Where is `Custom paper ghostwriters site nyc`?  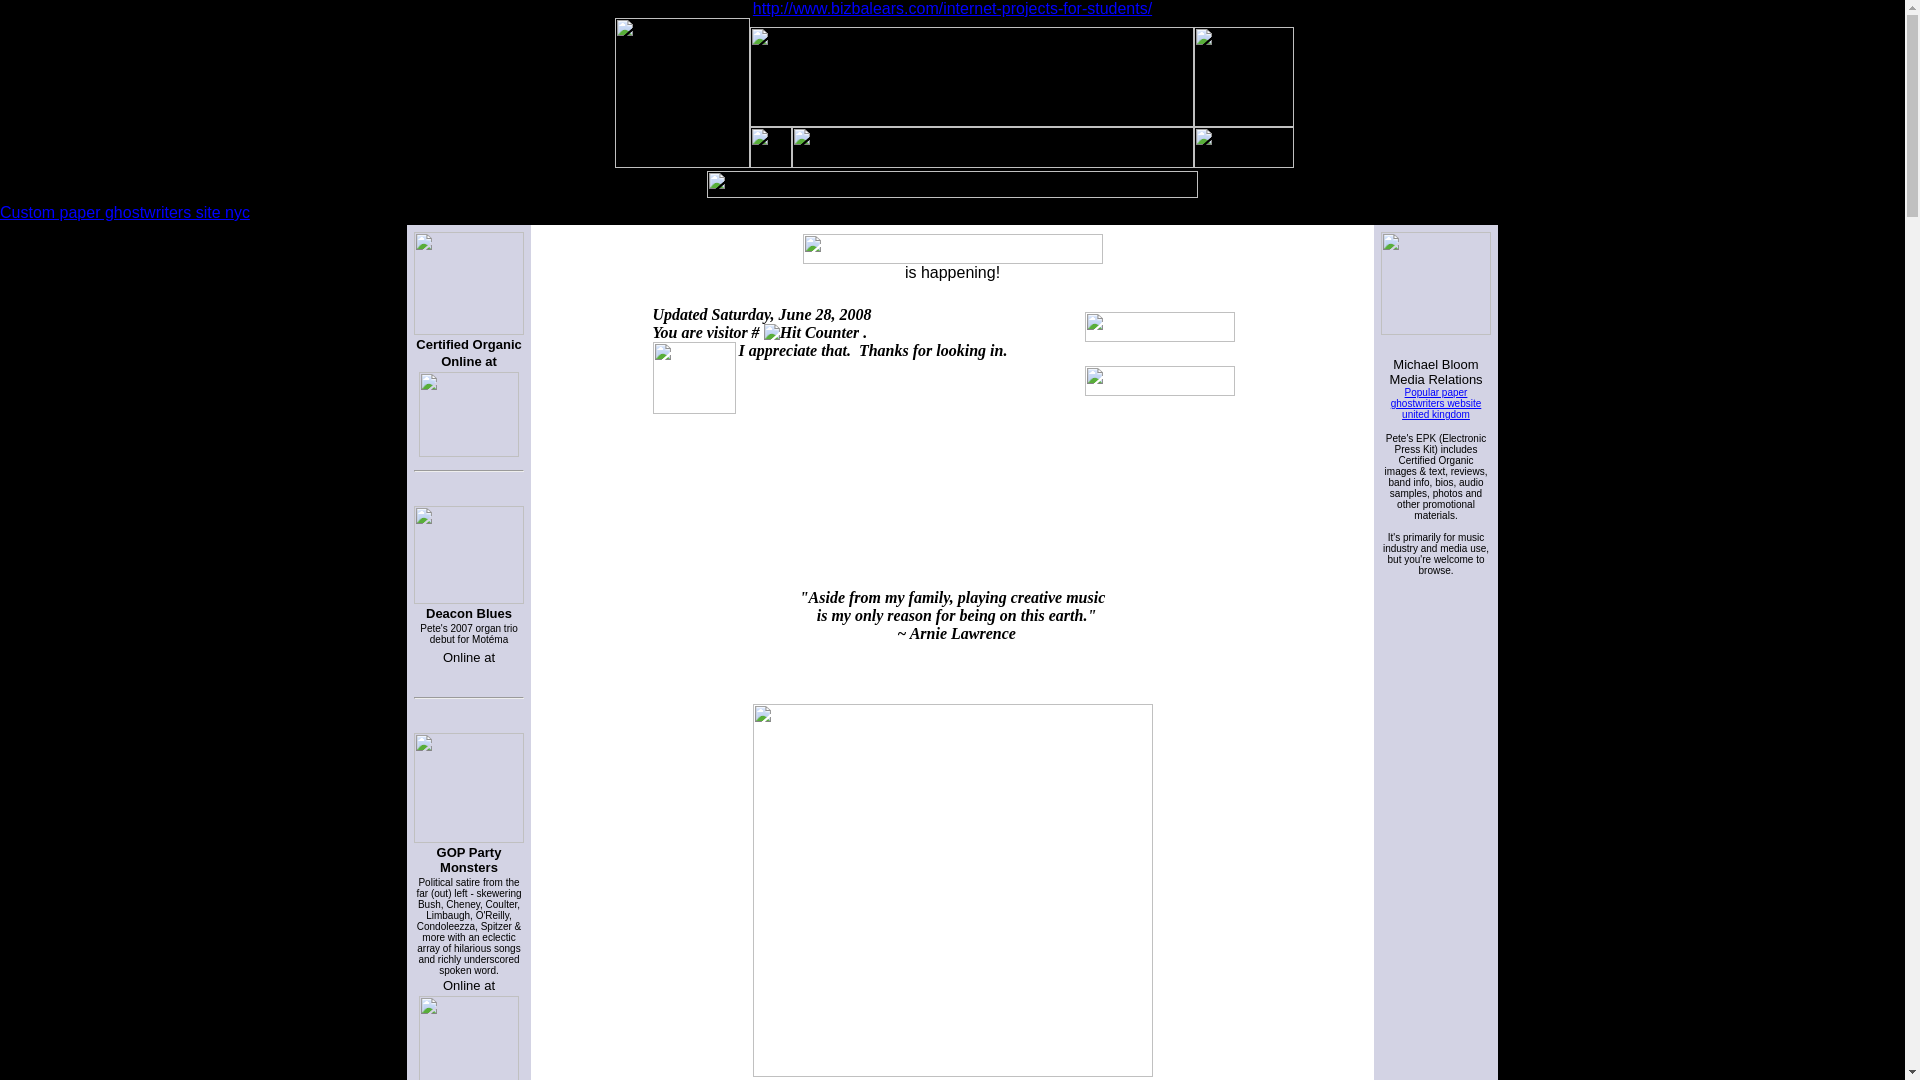
Custom paper ghostwriters site nyc is located at coordinates (124, 212).